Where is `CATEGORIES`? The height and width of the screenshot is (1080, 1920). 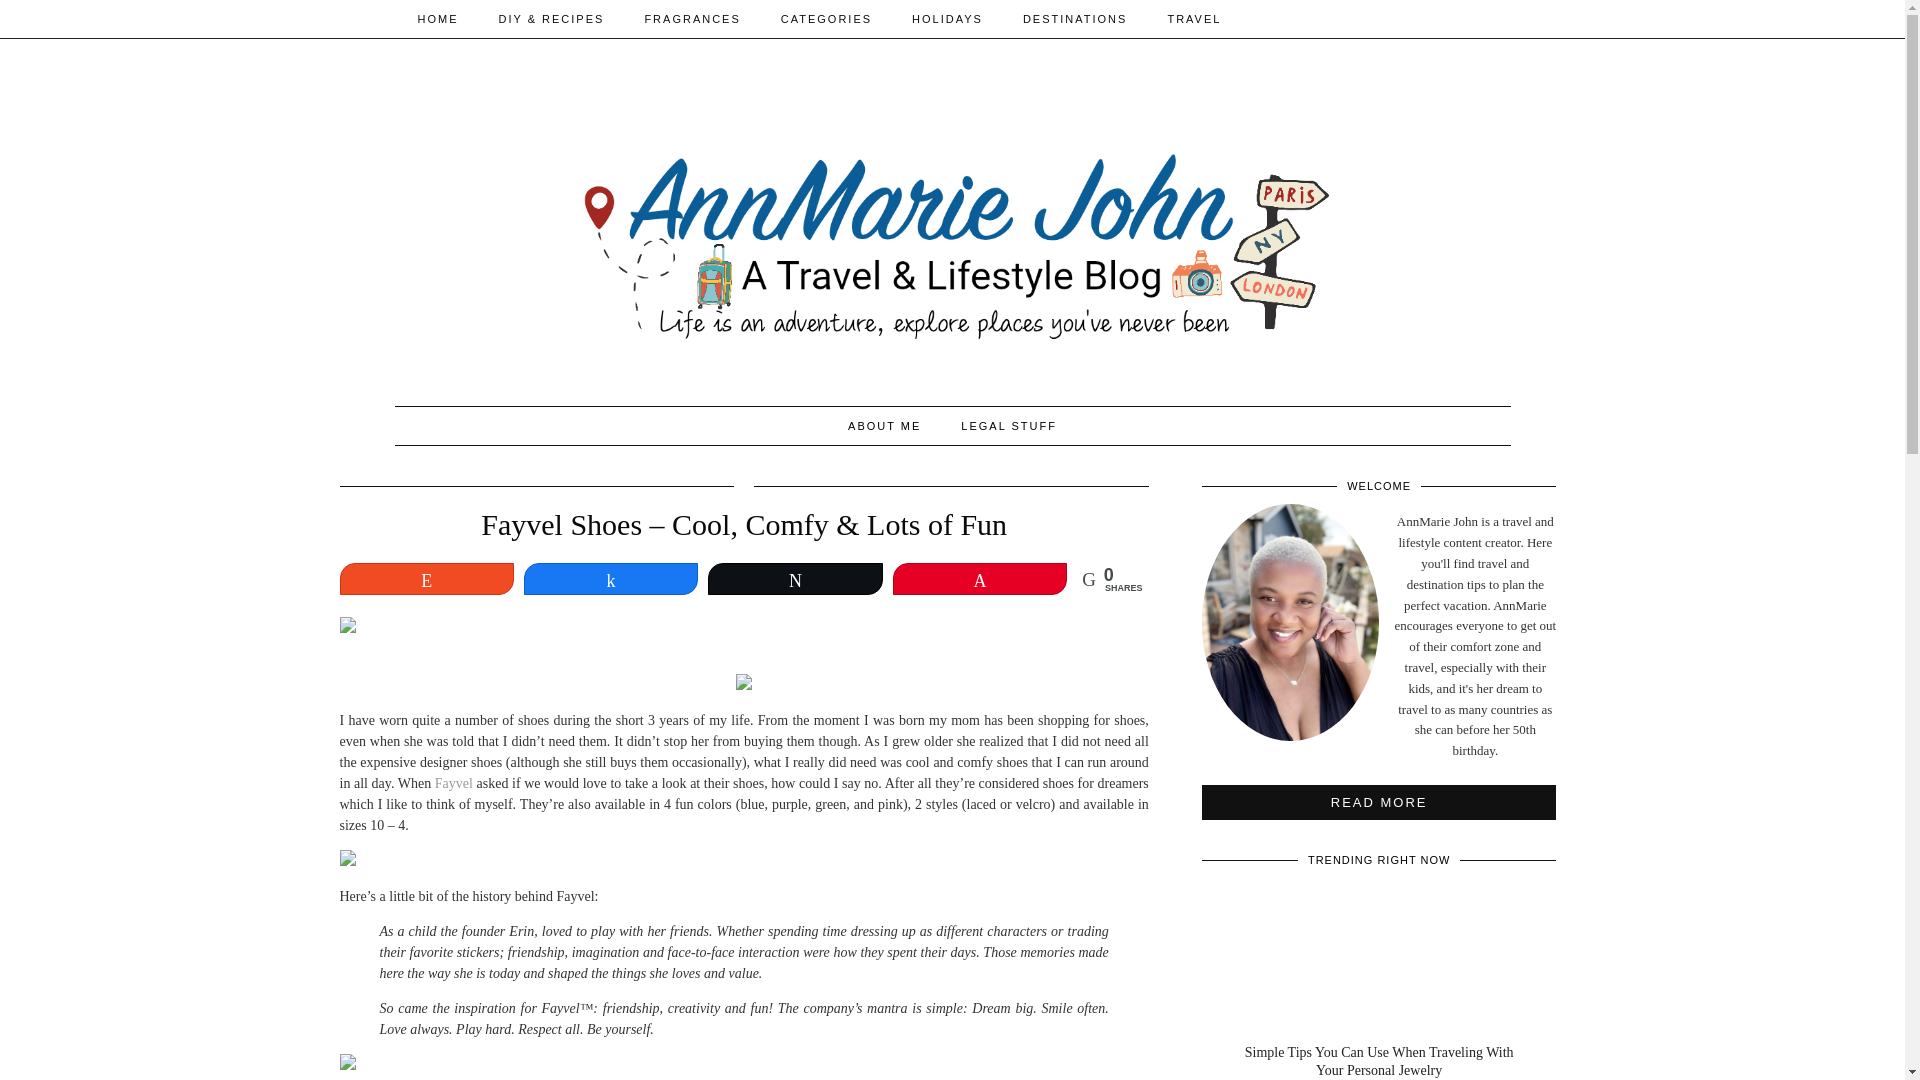
CATEGORIES is located at coordinates (826, 18).